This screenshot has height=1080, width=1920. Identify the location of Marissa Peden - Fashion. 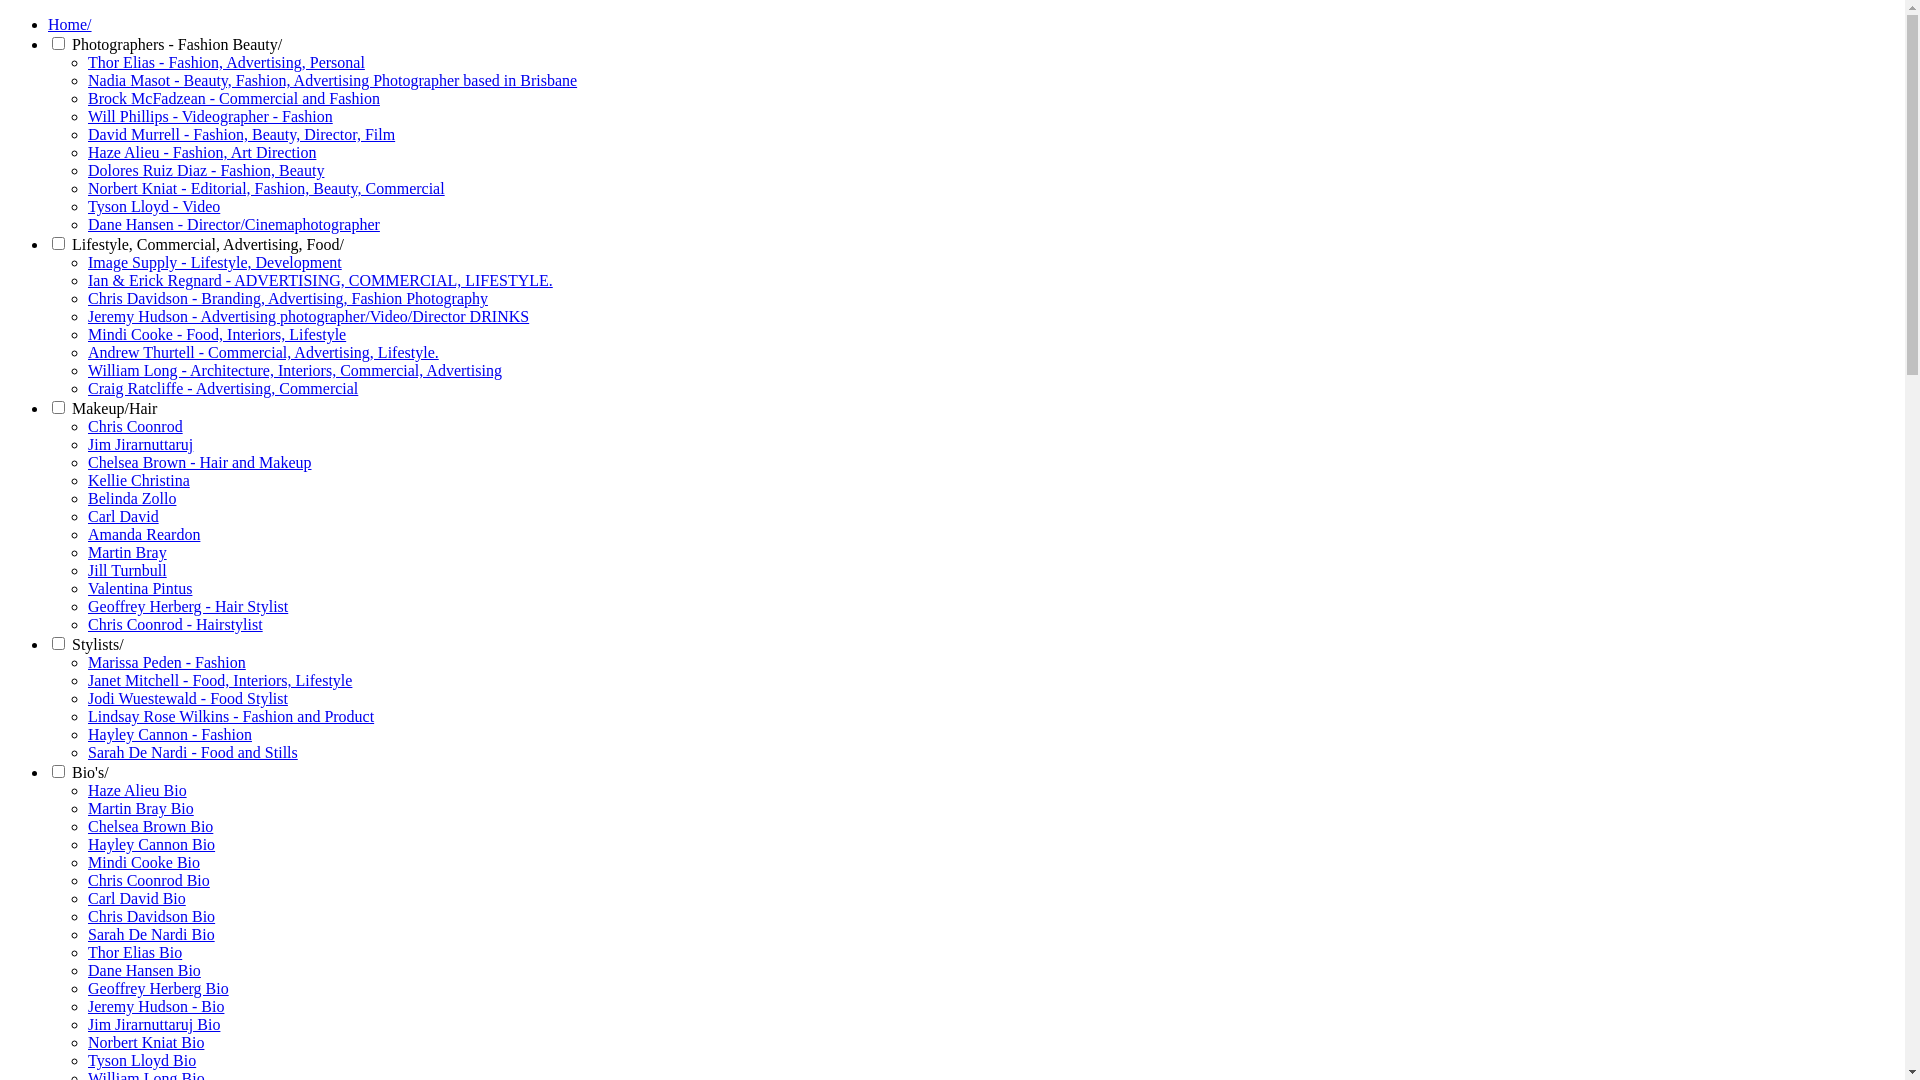
(166, 662).